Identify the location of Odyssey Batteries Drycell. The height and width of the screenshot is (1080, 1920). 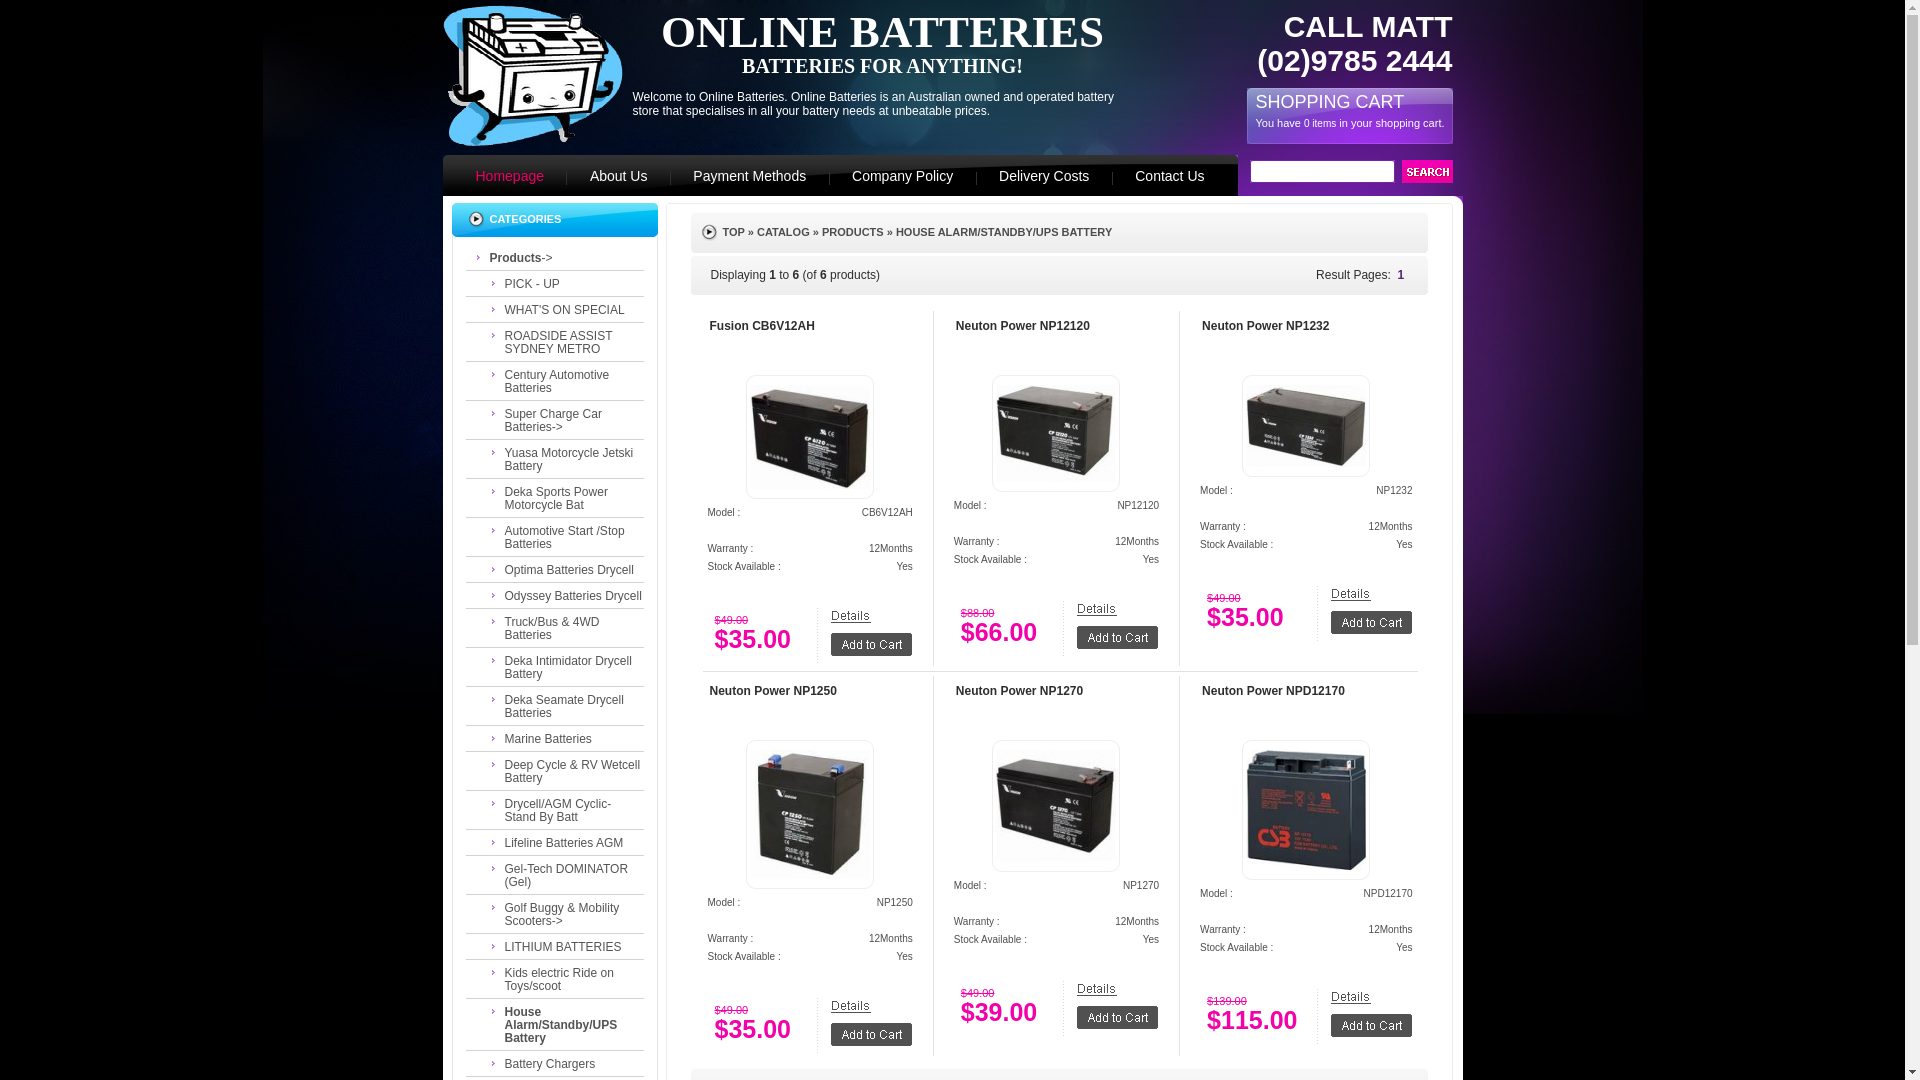
(562, 595).